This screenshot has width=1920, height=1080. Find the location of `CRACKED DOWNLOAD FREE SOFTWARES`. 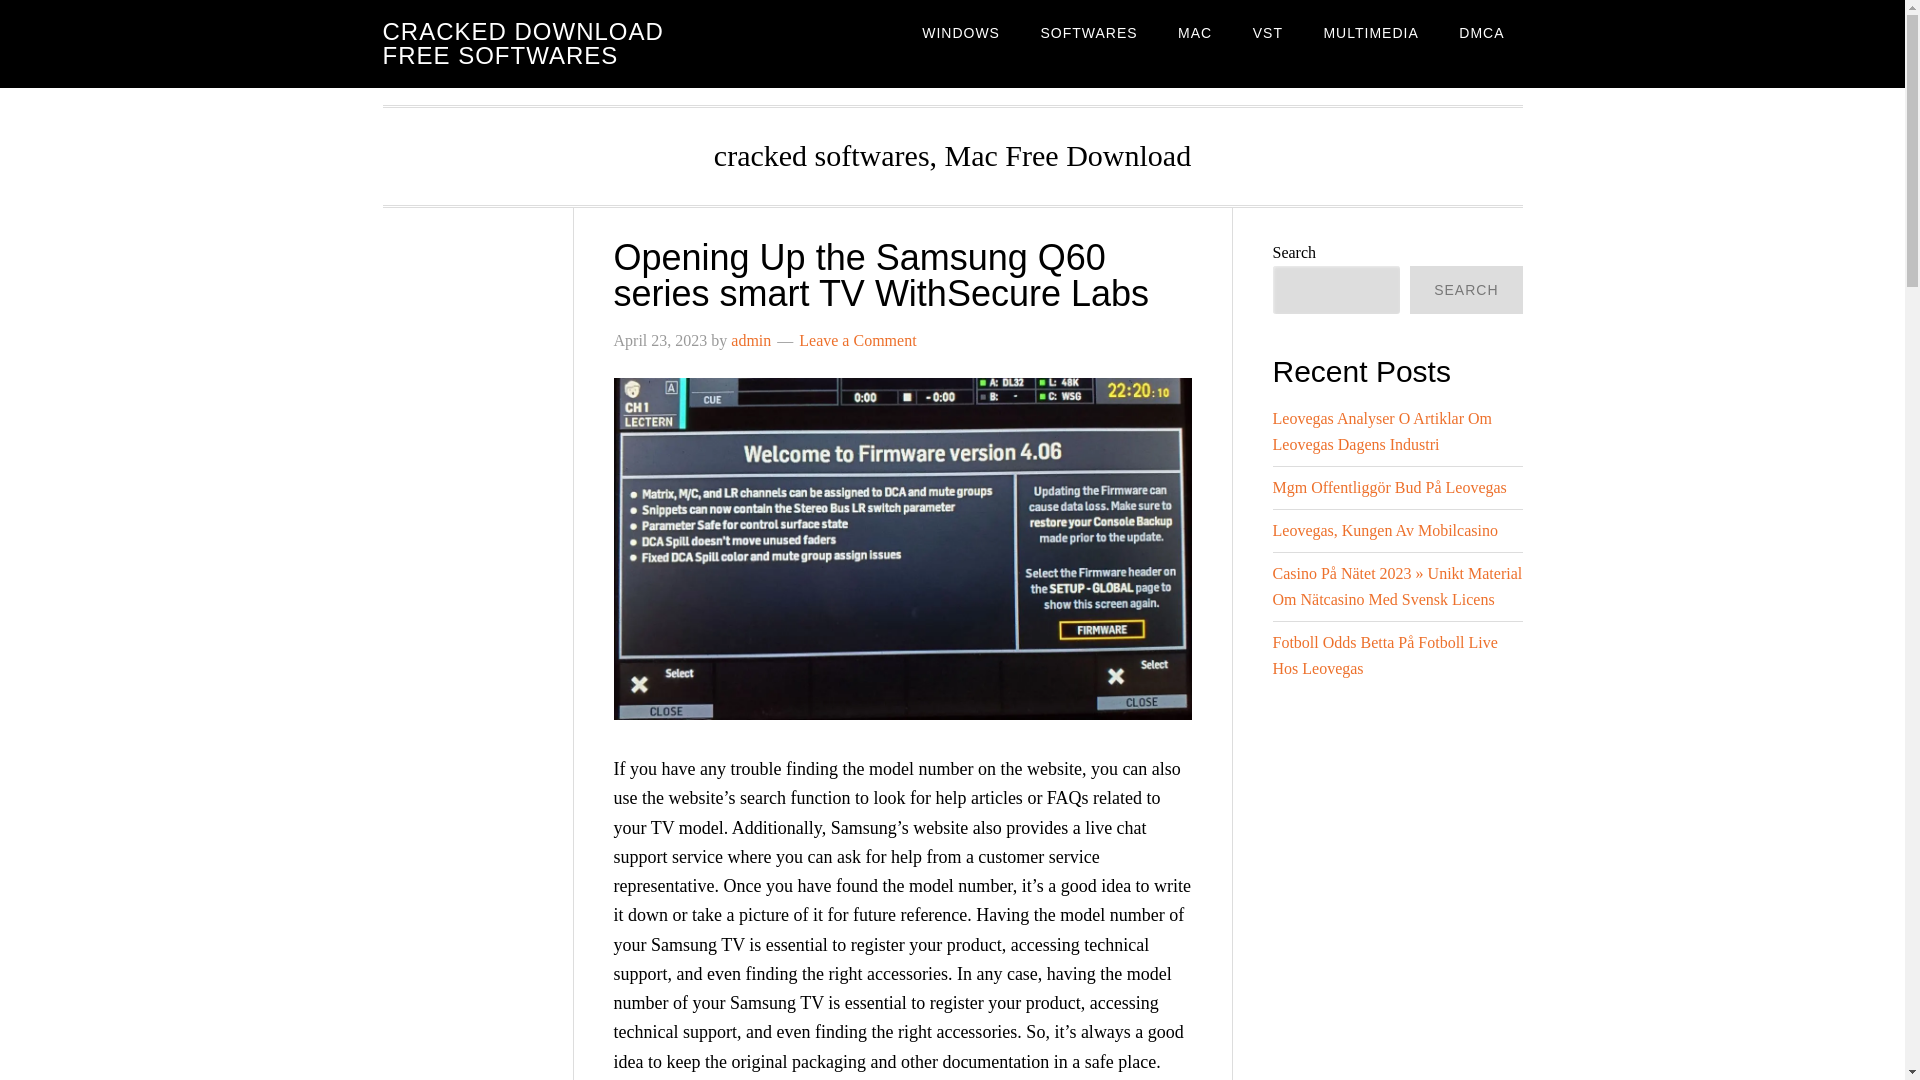

CRACKED DOWNLOAD FREE SOFTWARES is located at coordinates (522, 44).